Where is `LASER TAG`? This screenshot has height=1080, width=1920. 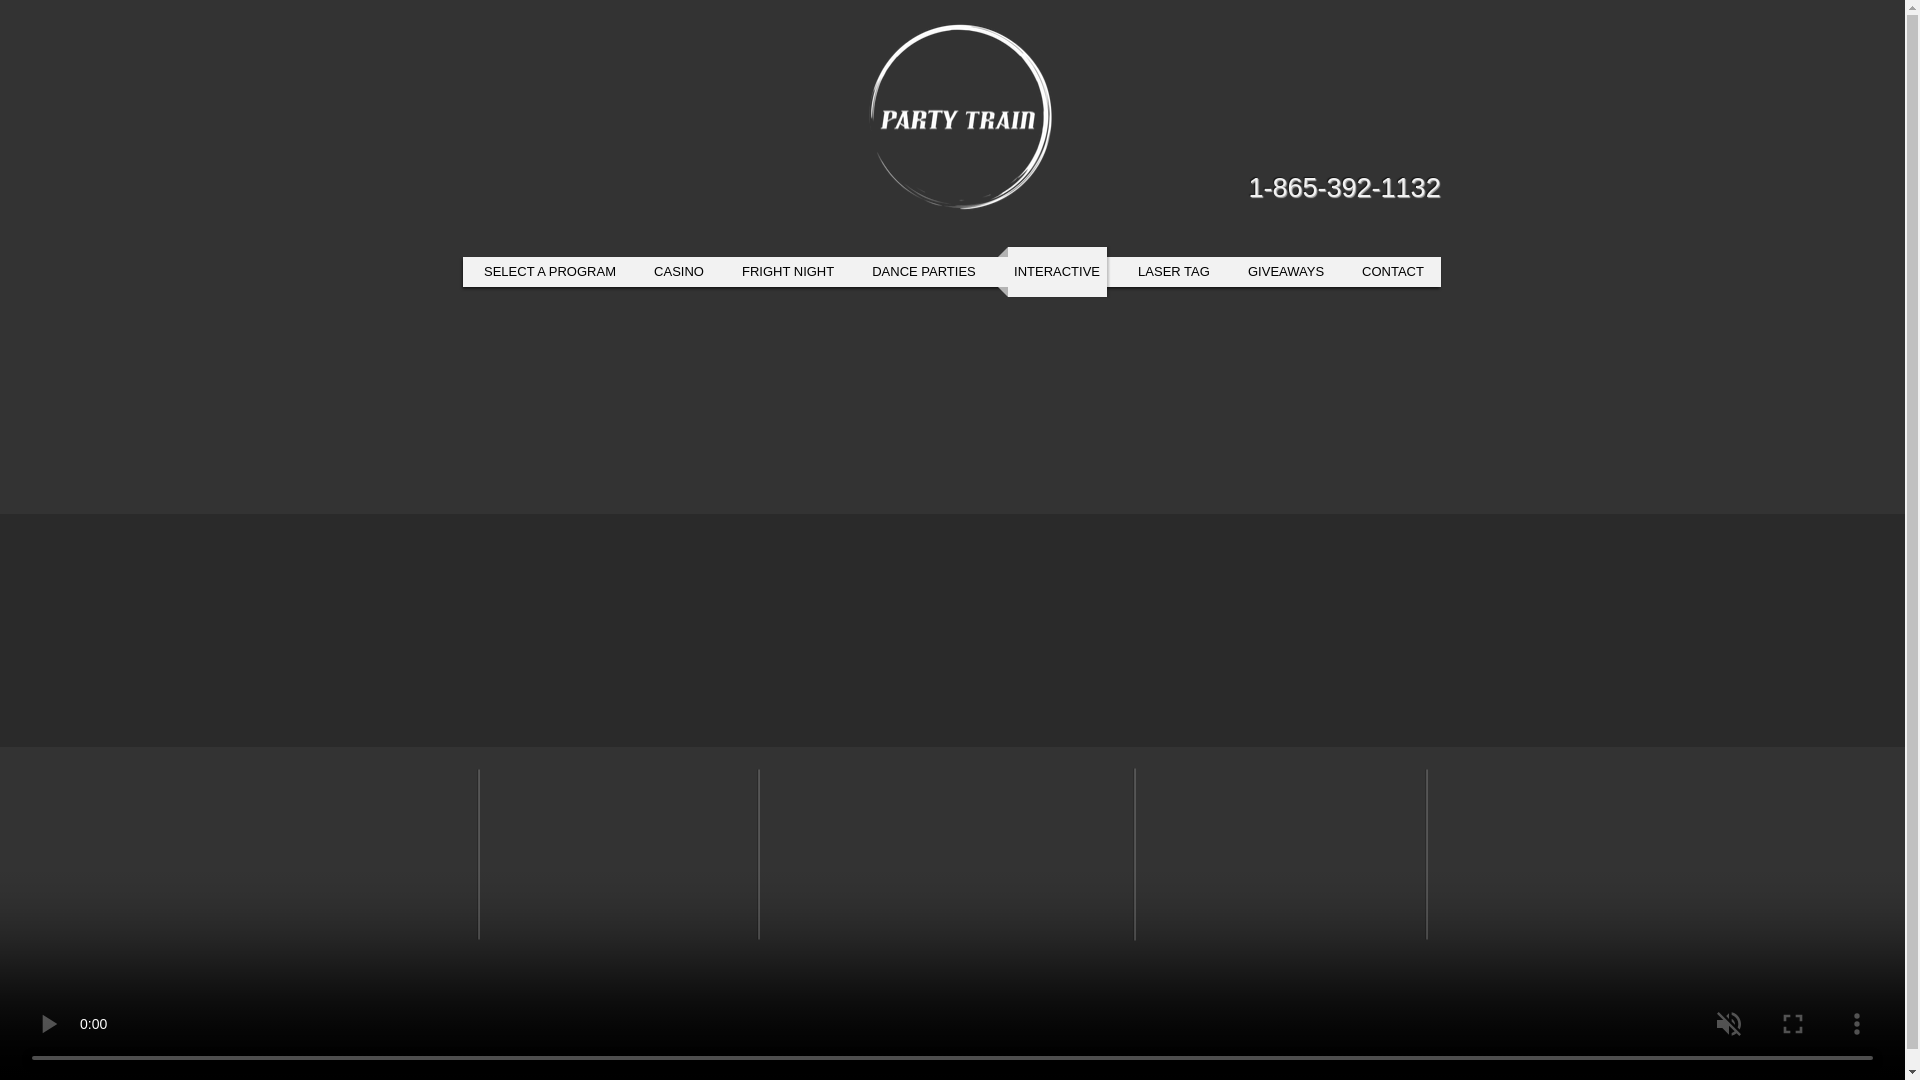 LASER TAG is located at coordinates (1174, 272).